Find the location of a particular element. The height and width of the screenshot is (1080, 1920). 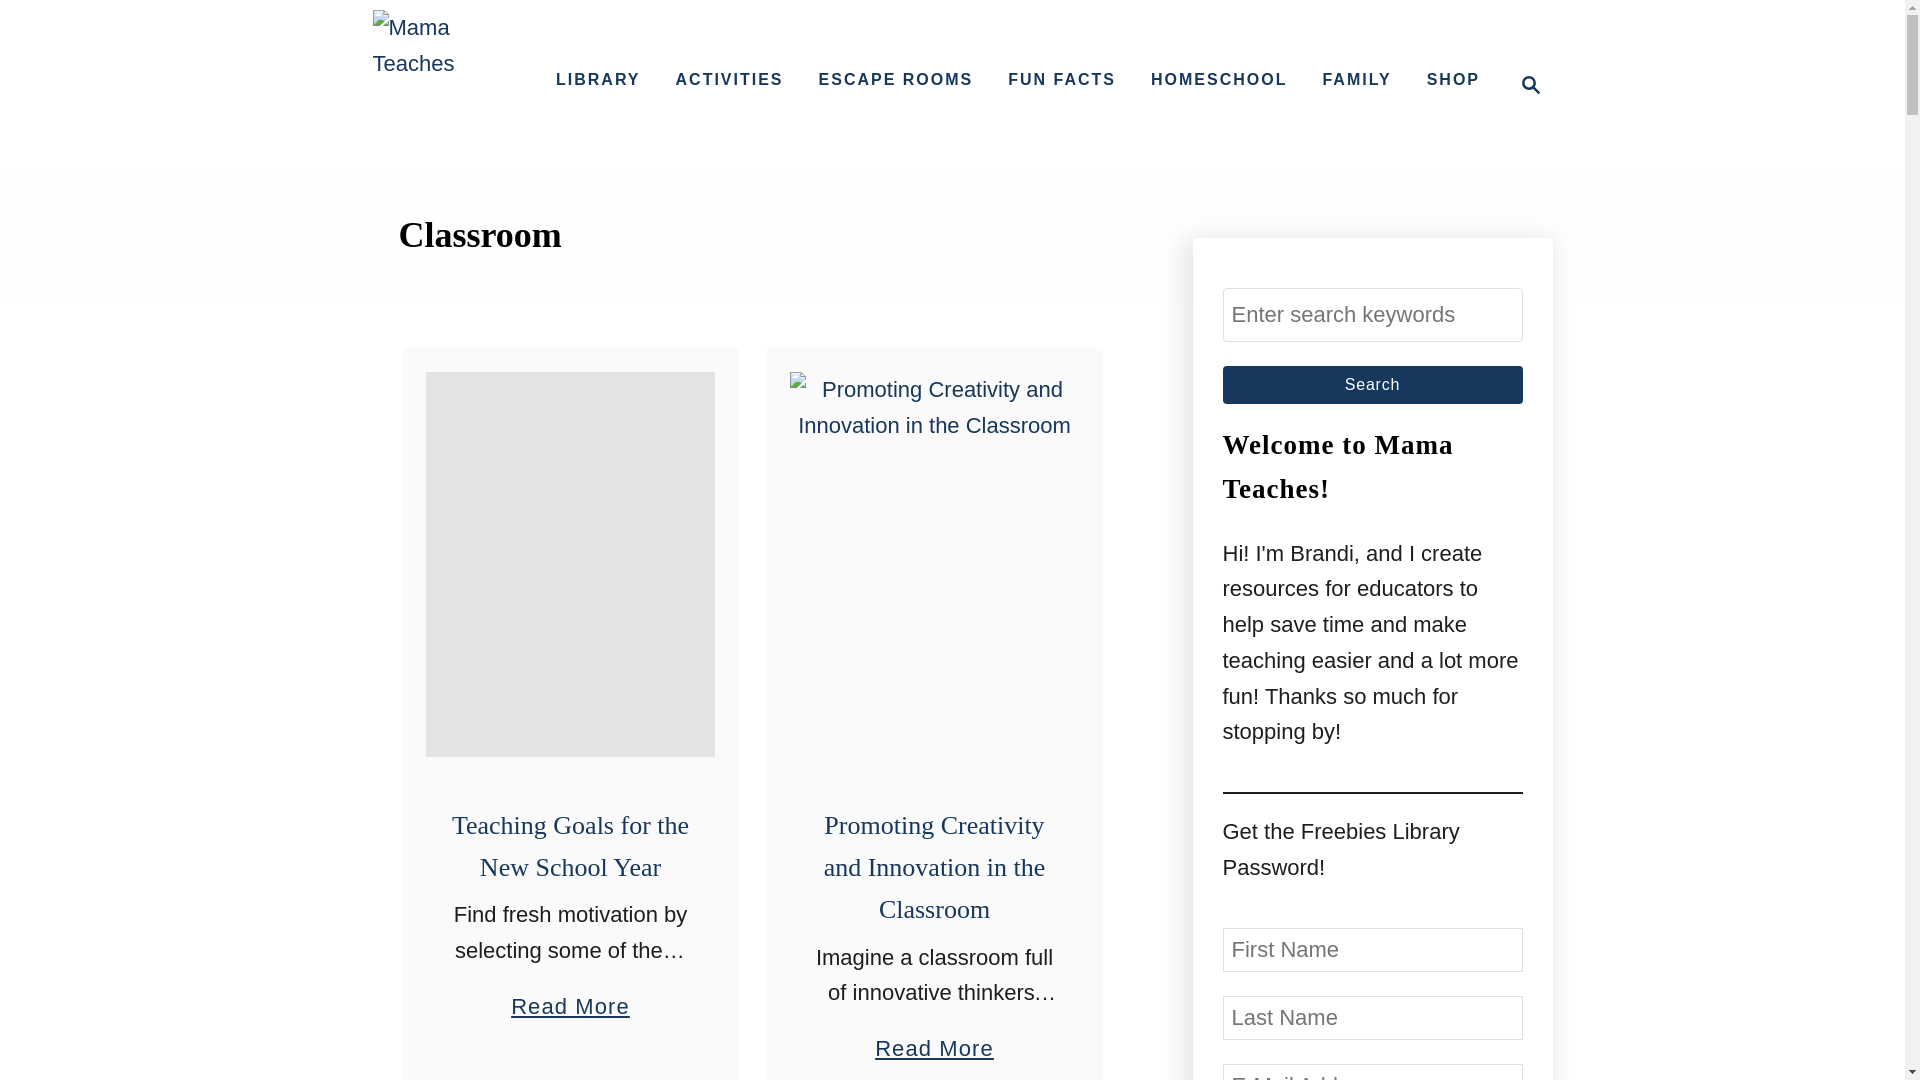

LIBRARY is located at coordinates (1372, 384).